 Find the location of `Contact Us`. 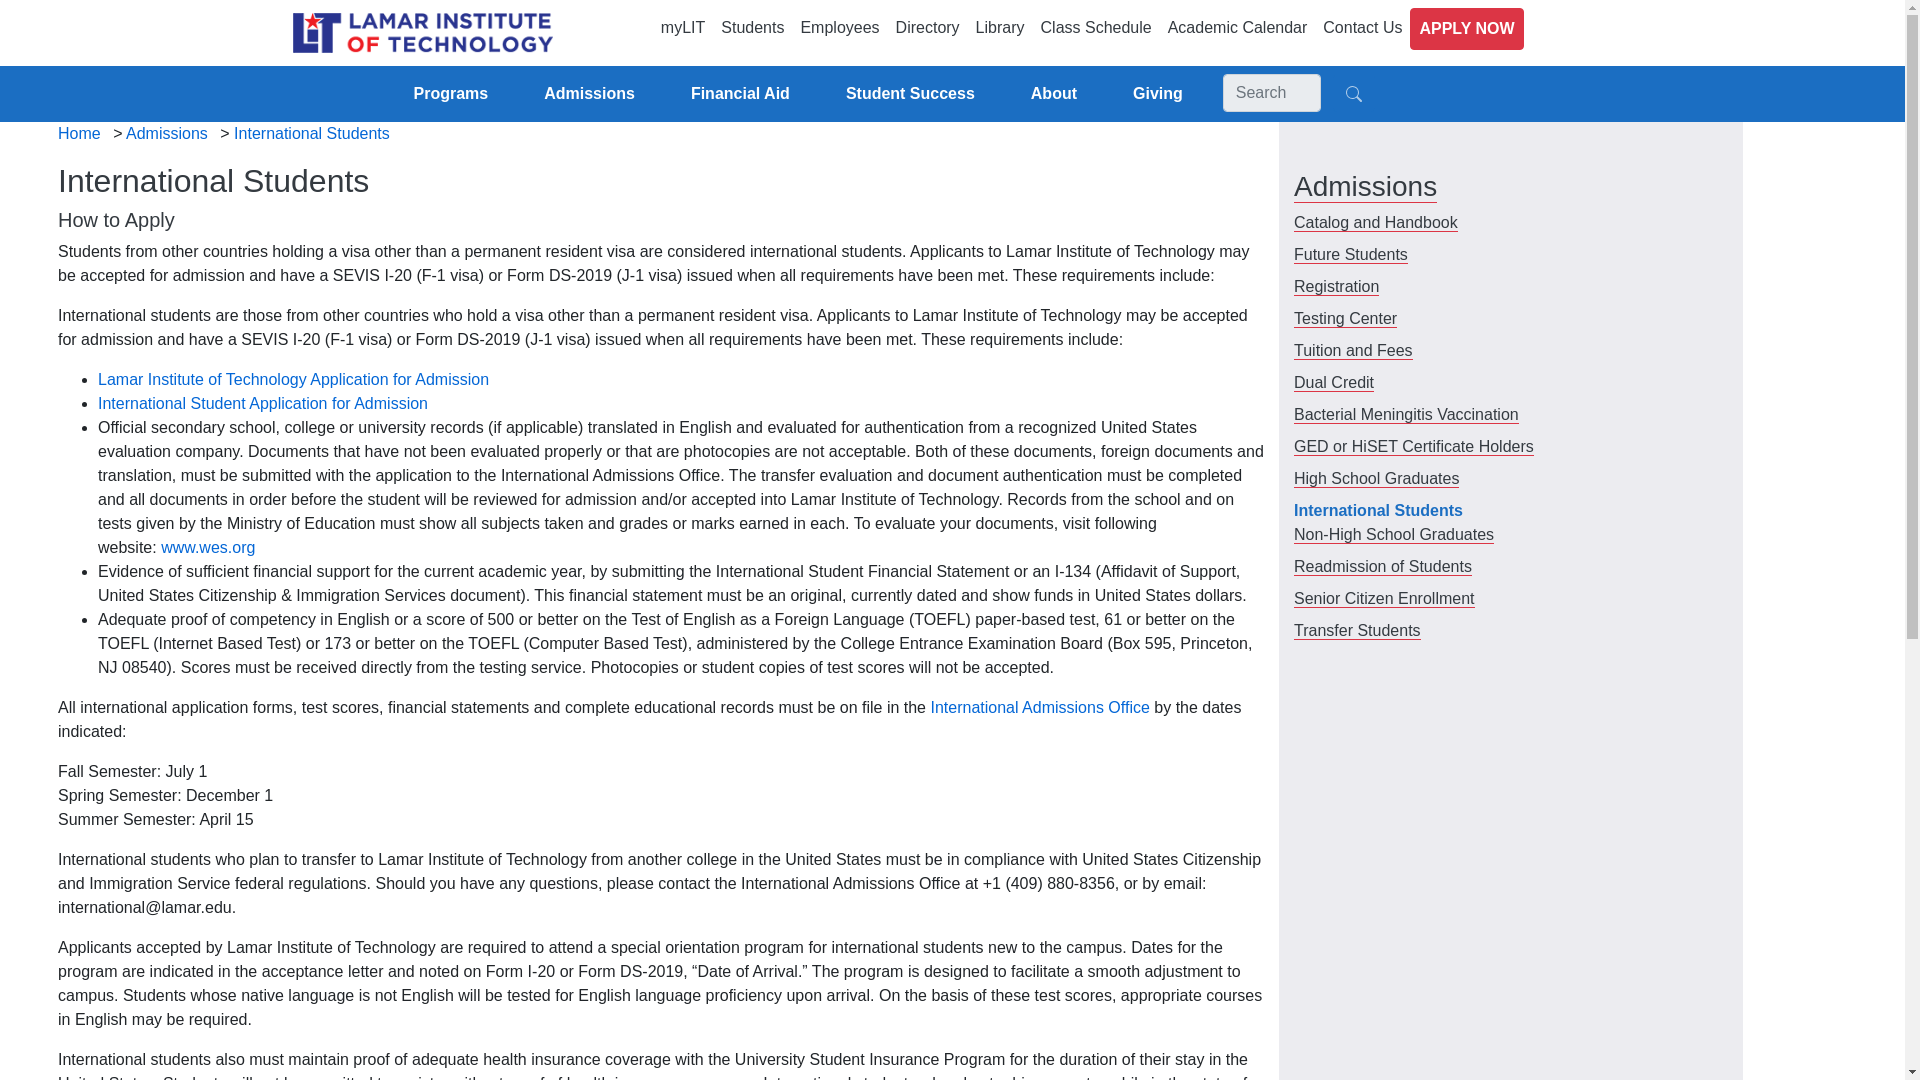

Contact Us is located at coordinates (1362, 27).